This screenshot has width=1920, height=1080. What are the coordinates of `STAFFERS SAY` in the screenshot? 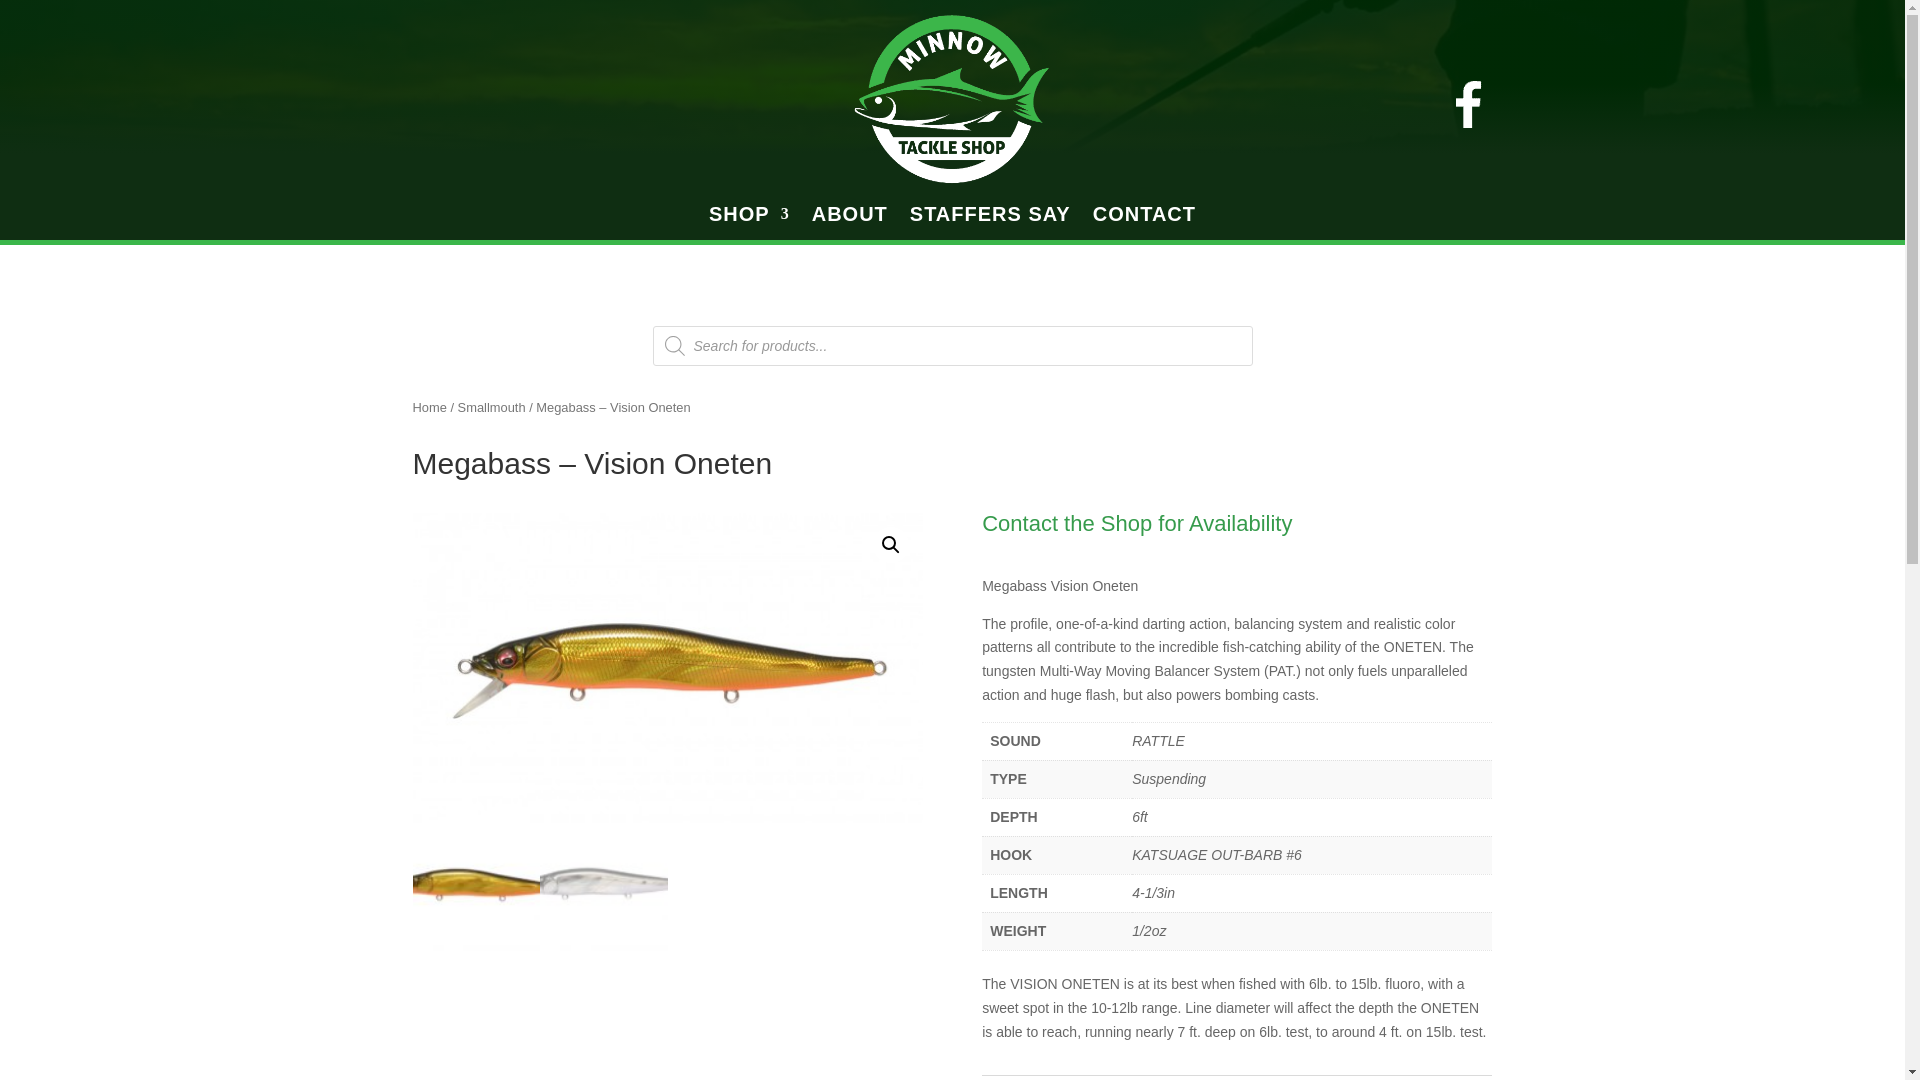 It's located at (990, 218).